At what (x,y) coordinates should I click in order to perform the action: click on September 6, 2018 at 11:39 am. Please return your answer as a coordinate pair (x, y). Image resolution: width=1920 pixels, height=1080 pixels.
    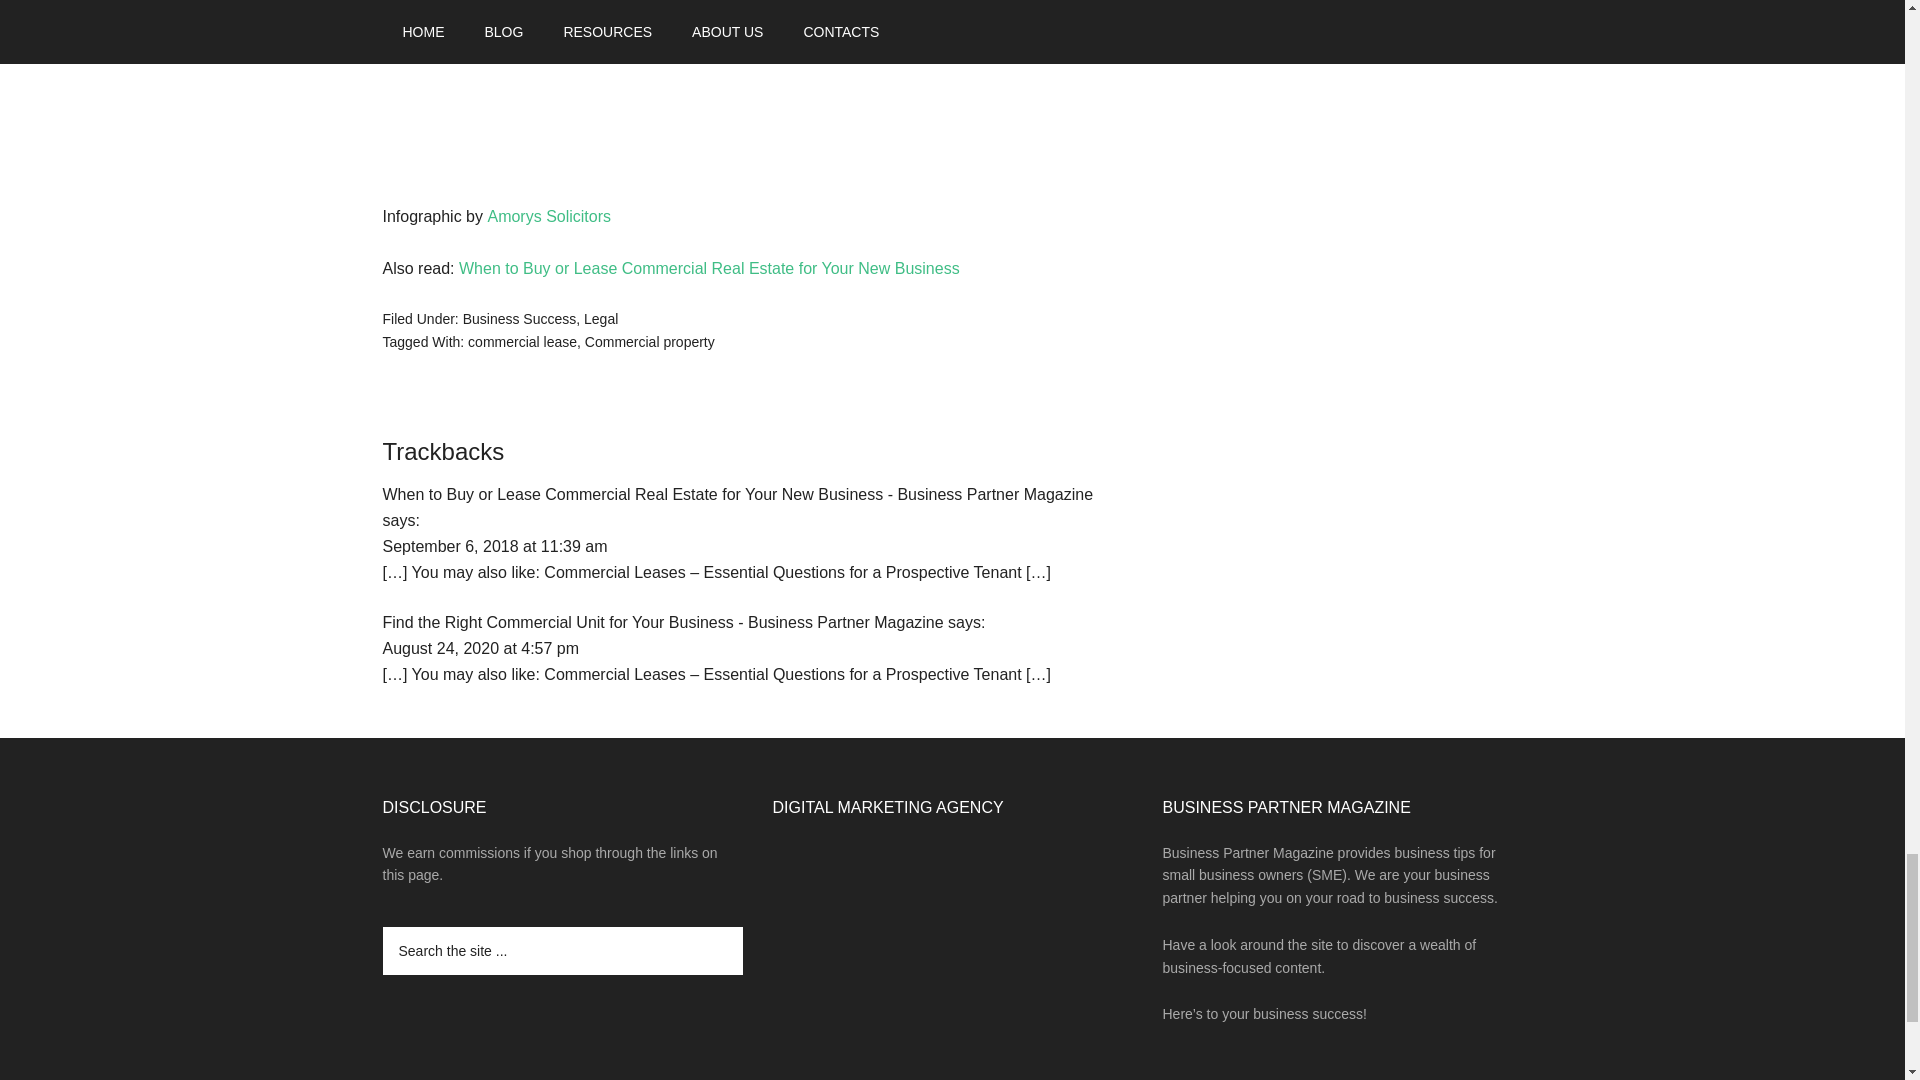
    Looking at the image, I should click on (494, 546).